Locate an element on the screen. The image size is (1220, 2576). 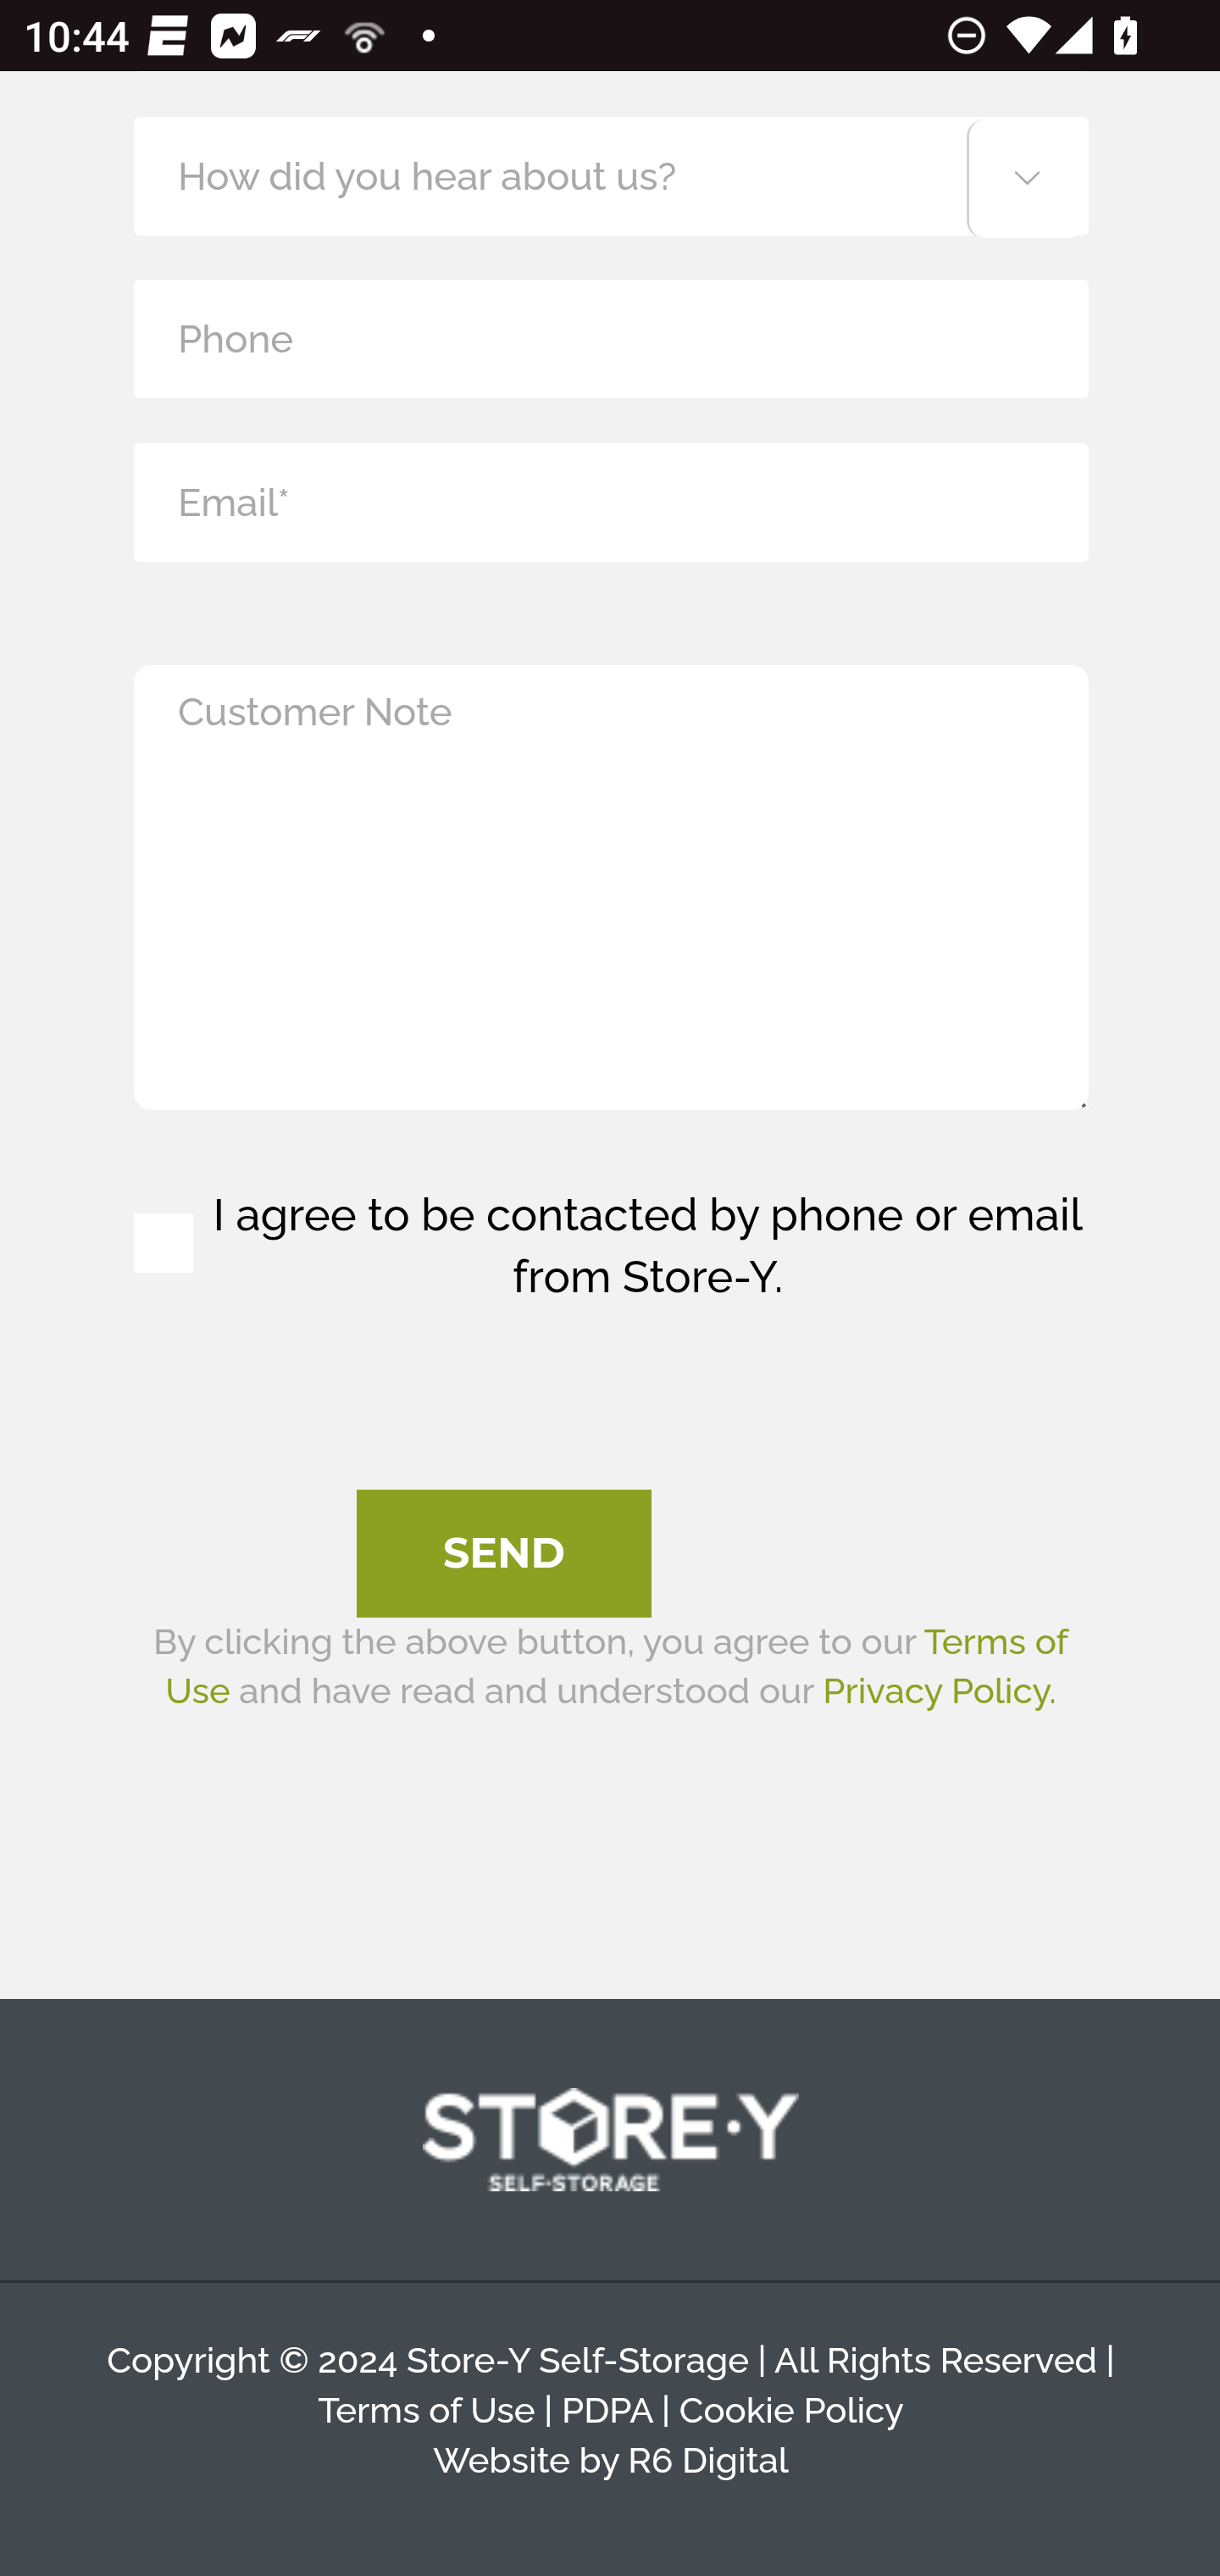
Terms of Use is located at coordinates (615, 1666).